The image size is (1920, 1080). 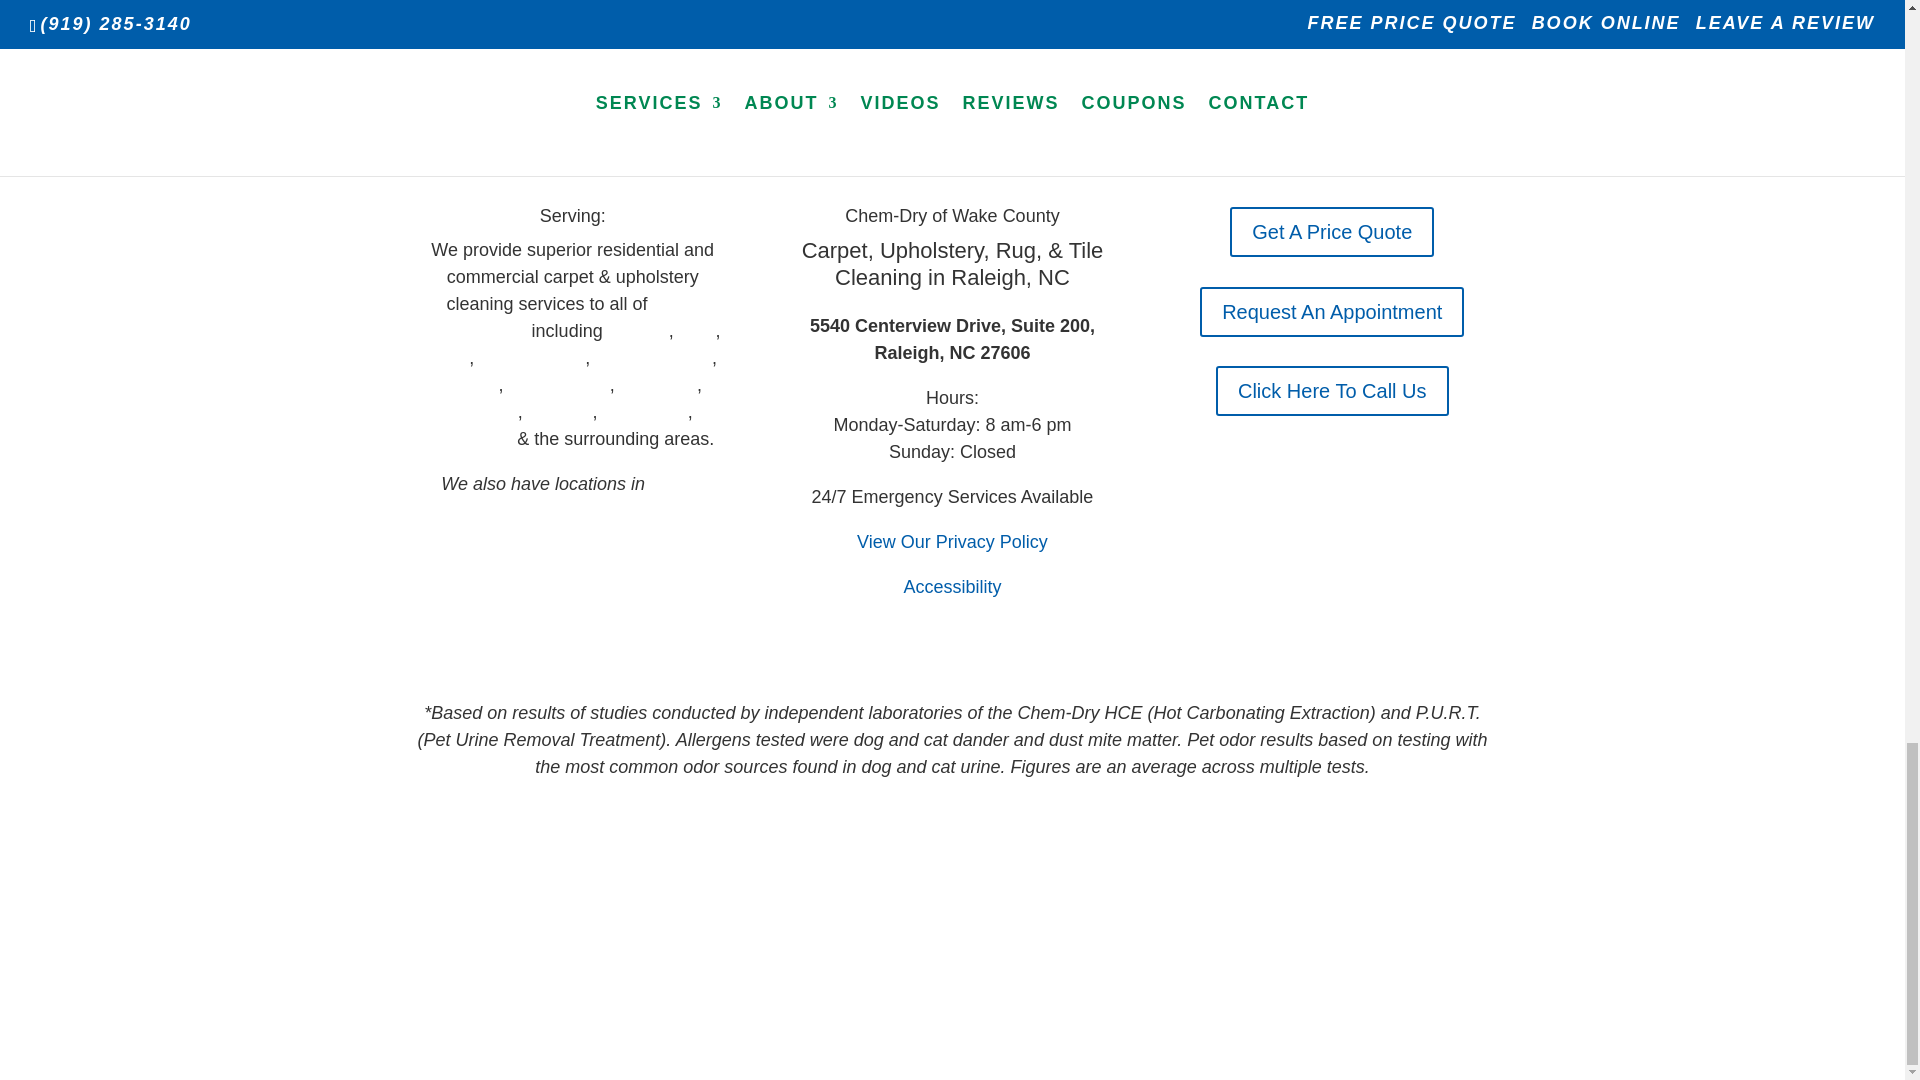 I want to click on Wake Forest, so click(x=558, y=384).